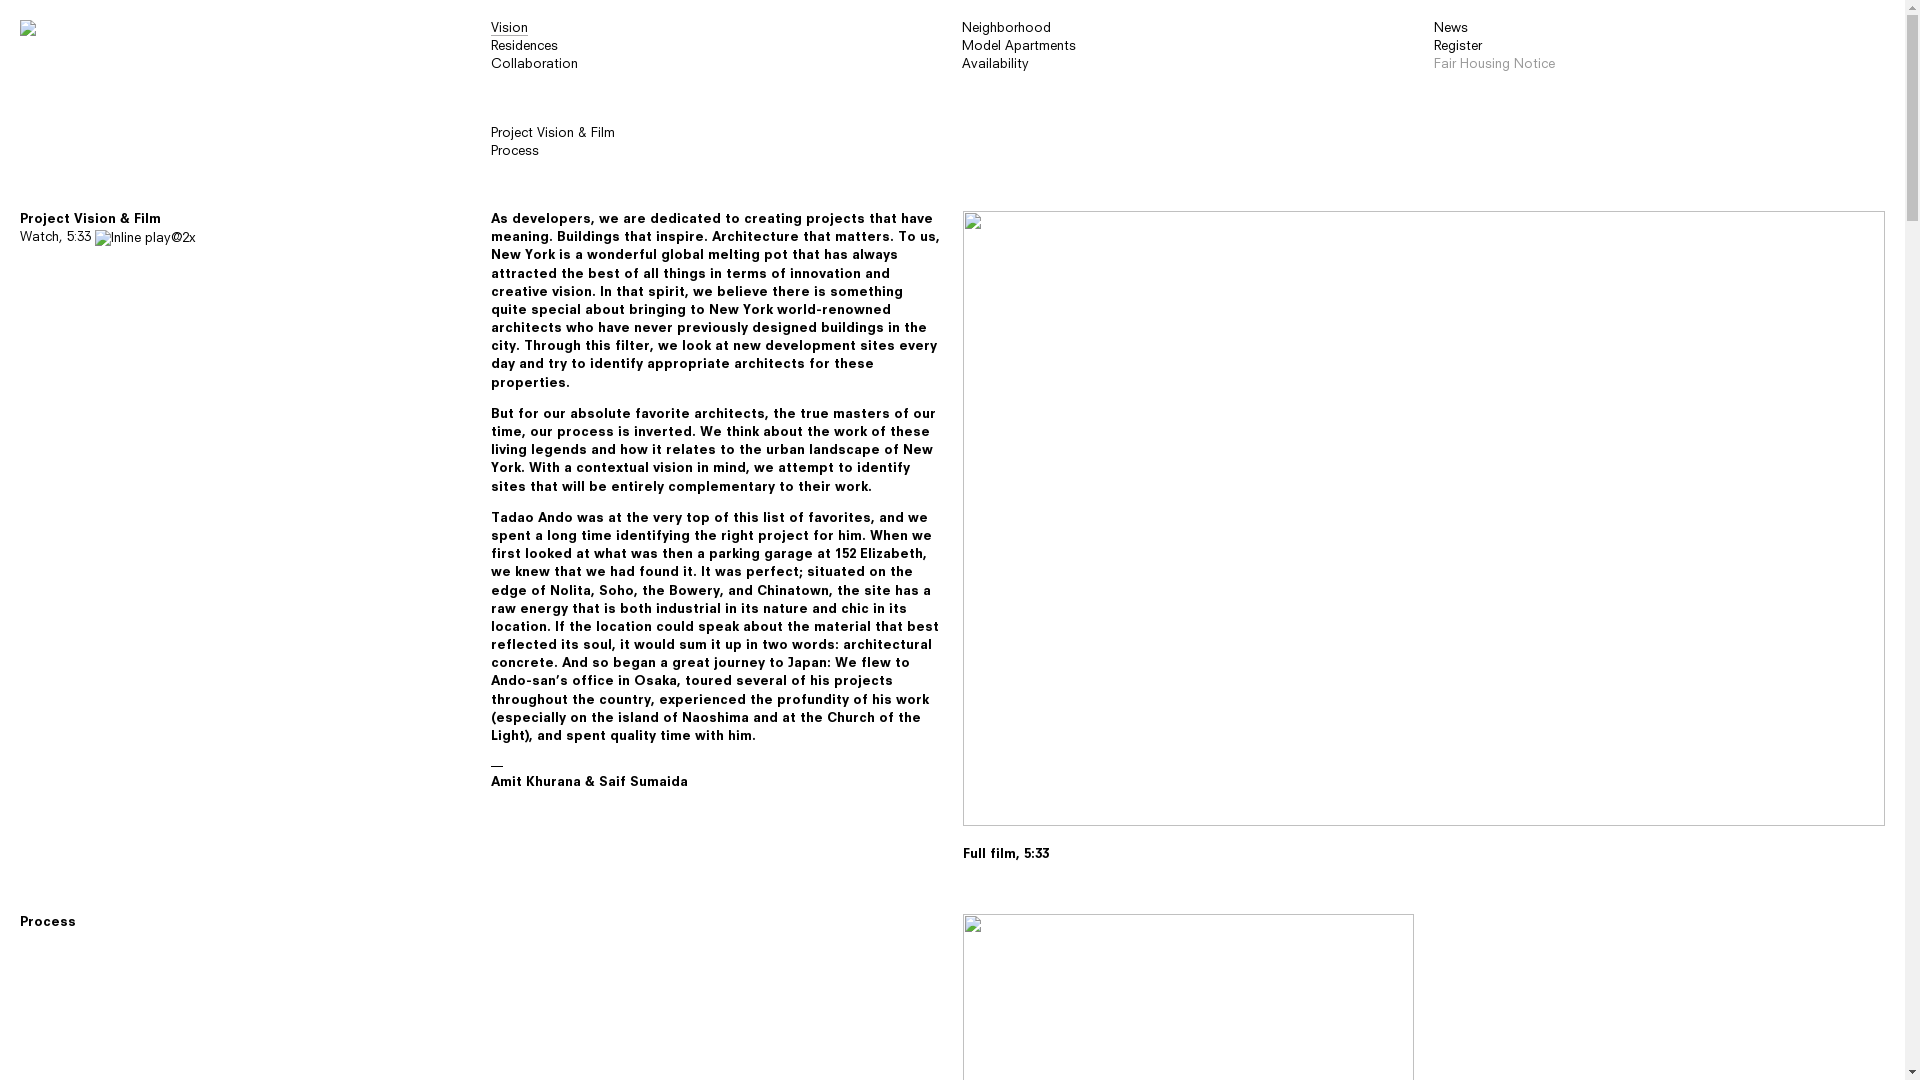 This screenshot has width=1920, height=1080. Describe the element at coordinates (534, 64) in the screenshot. I see `Collaboration` at that location.